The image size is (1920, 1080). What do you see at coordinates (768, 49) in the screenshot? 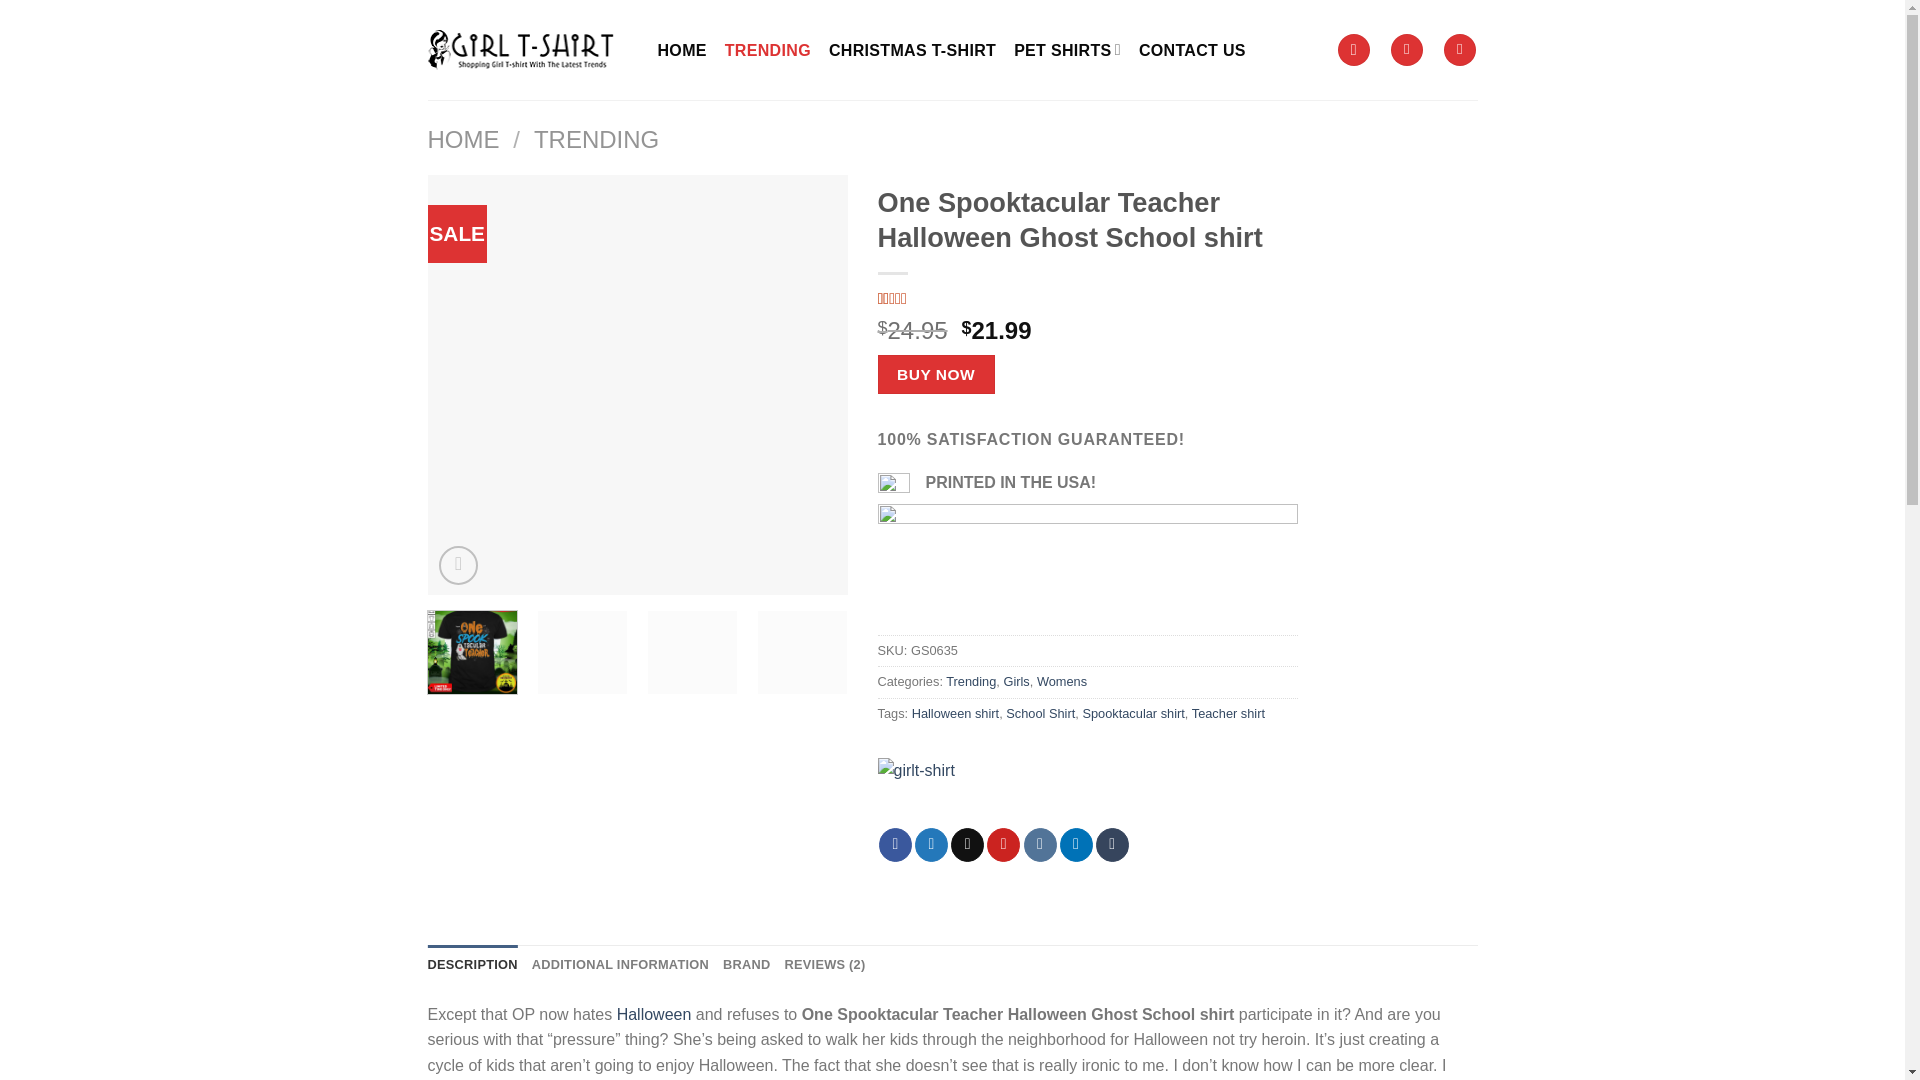
I see `One Spooktacular Teacher Halloween Ghost School shirt` at bounding box center [768, 49].